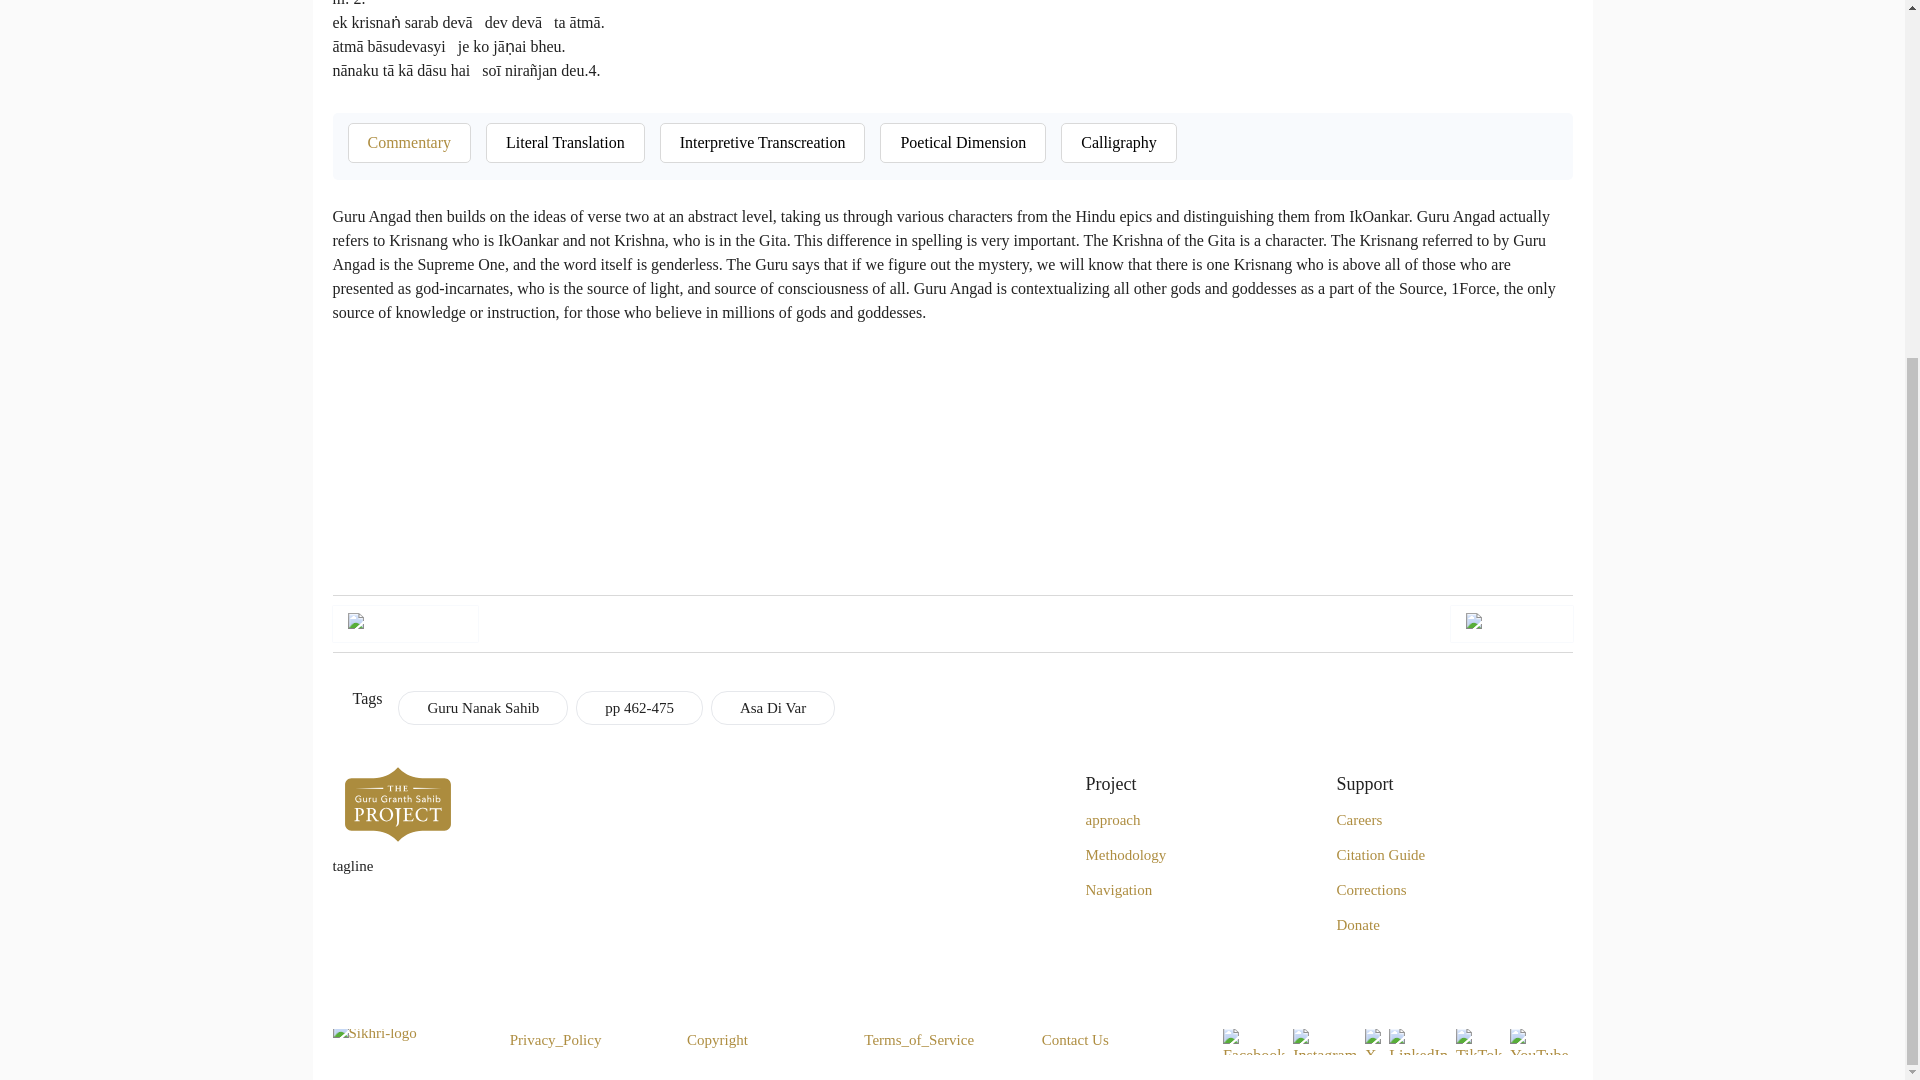 The width and height of the screenshot is (1920, 1080). What do you see at coordinates (1076, 1040) in the screenshot?
I see `Contact Us` at bounding box center [1076, 1040].